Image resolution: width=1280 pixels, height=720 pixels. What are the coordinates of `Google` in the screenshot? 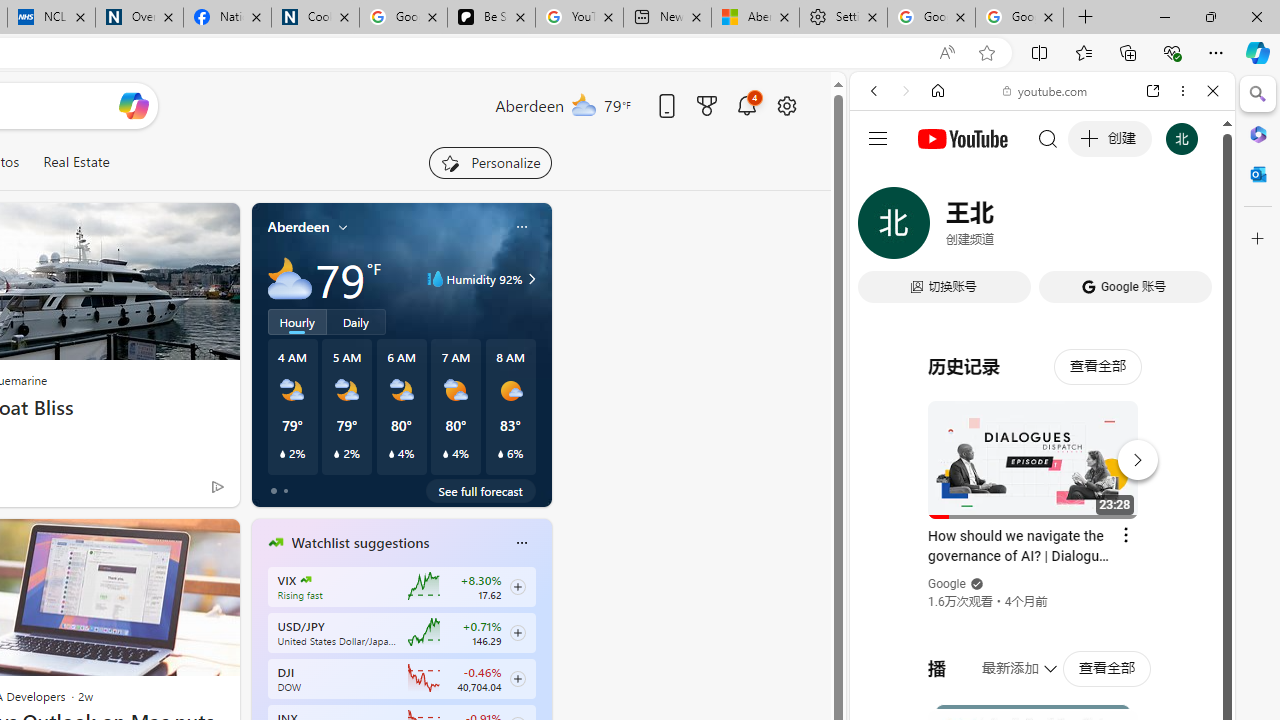 It's located at (948, 584).